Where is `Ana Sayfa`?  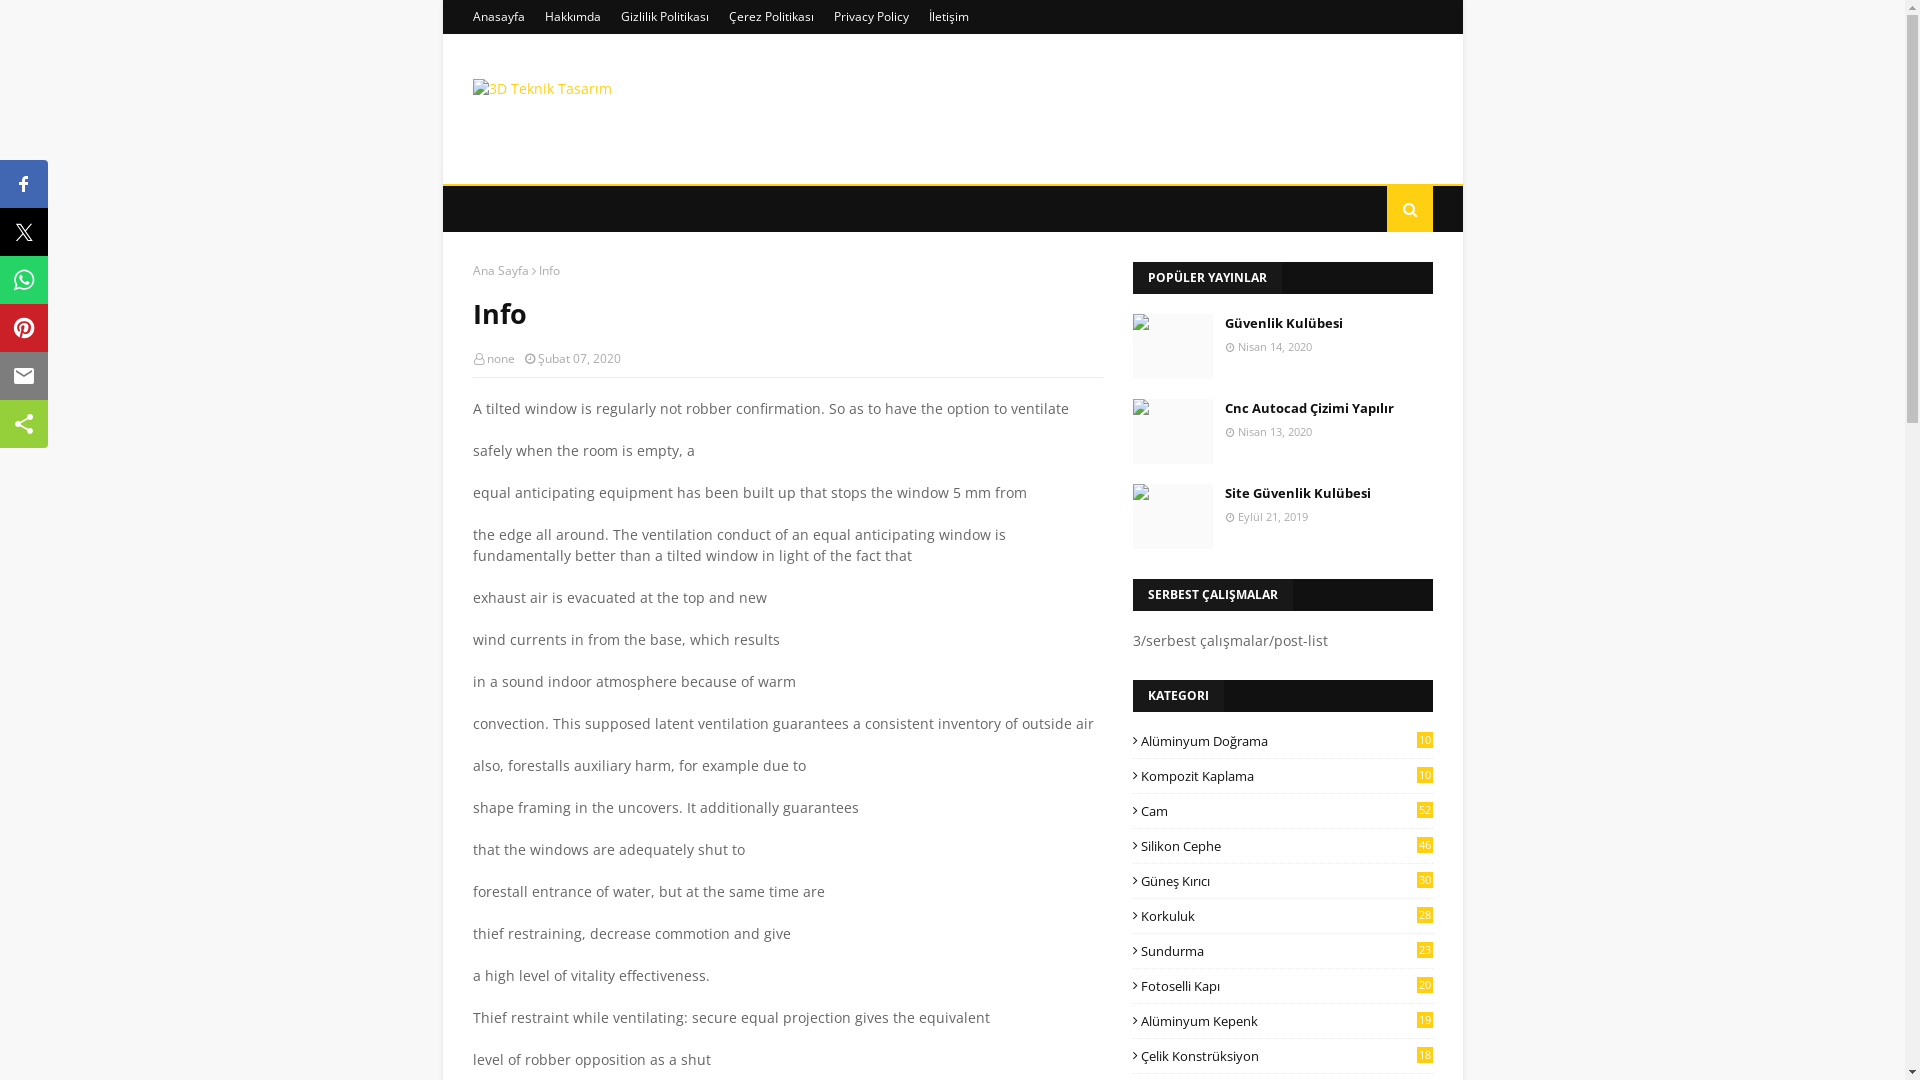
Ana Sayfa is located at coordinates (500, 270).